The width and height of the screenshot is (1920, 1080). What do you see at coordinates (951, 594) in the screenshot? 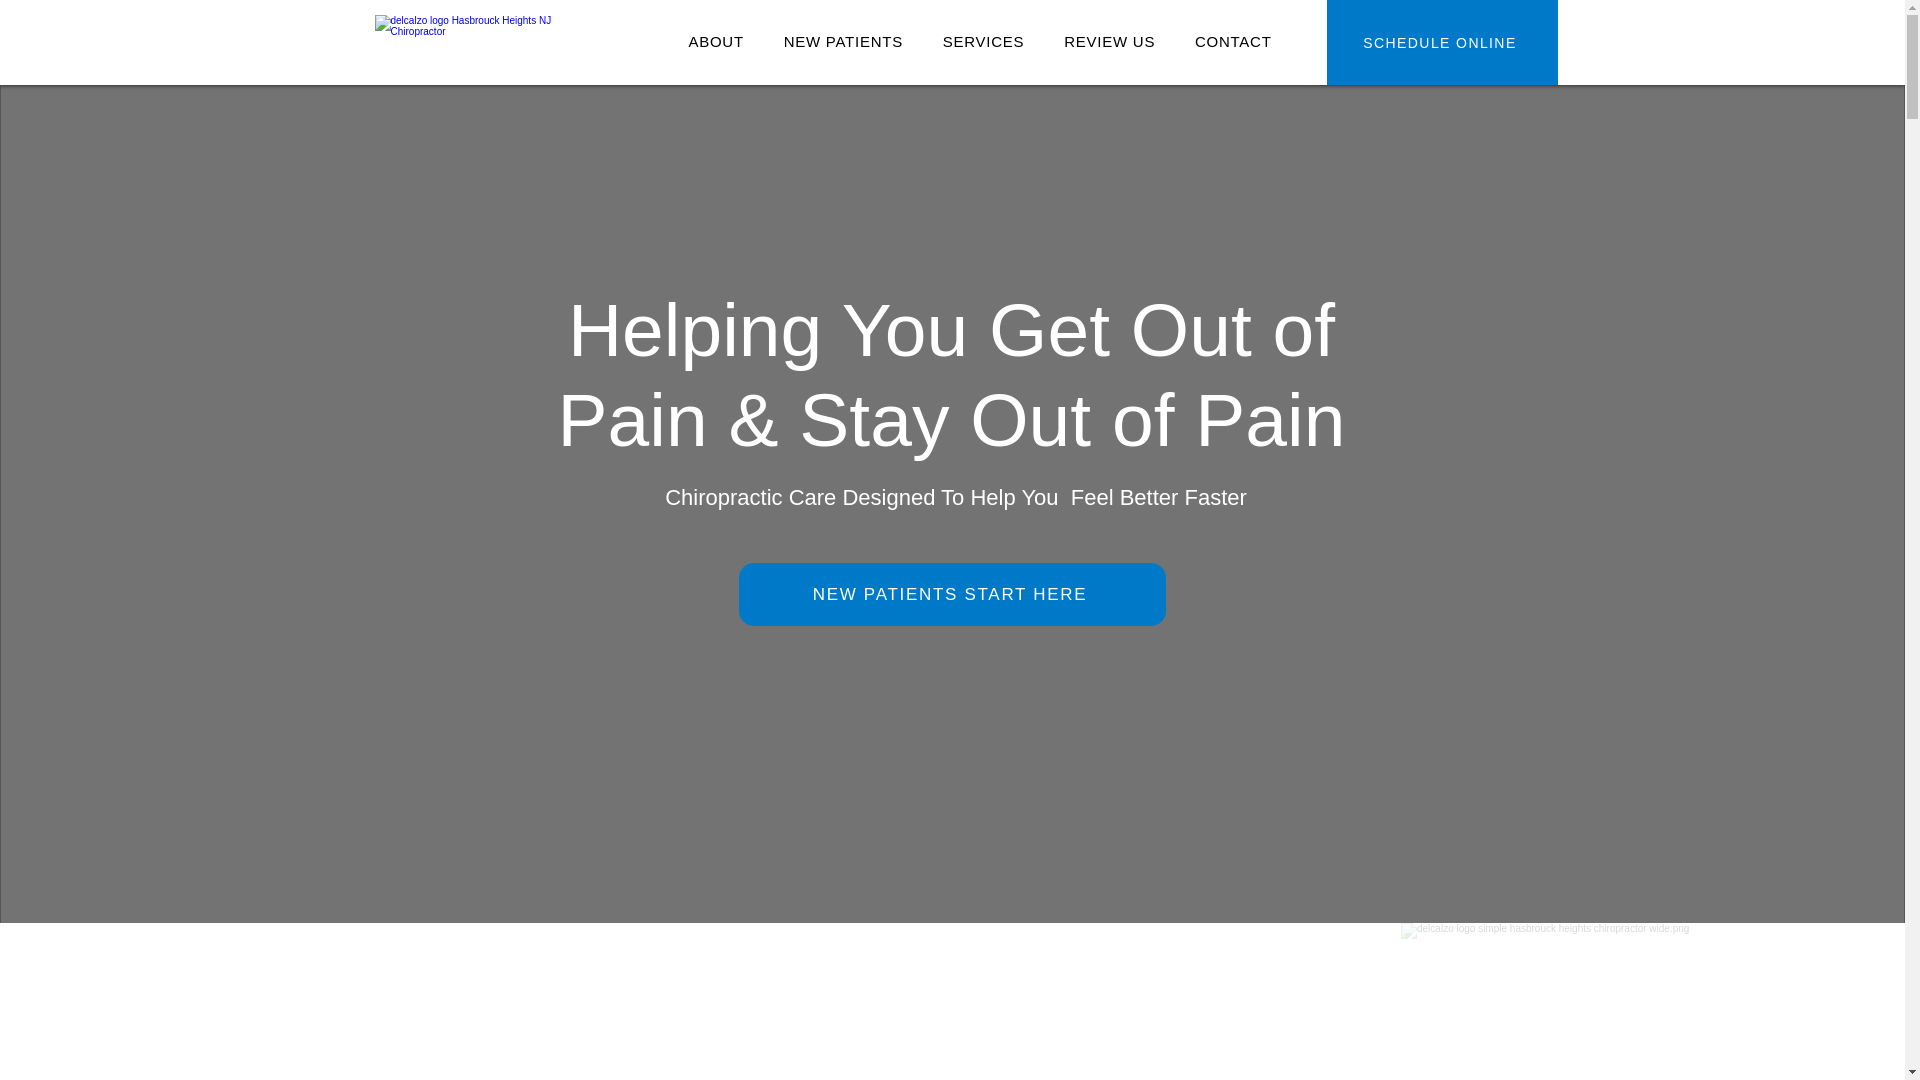
I see `NEW PATIENTS START HERE` at bounding box center [951, 594].